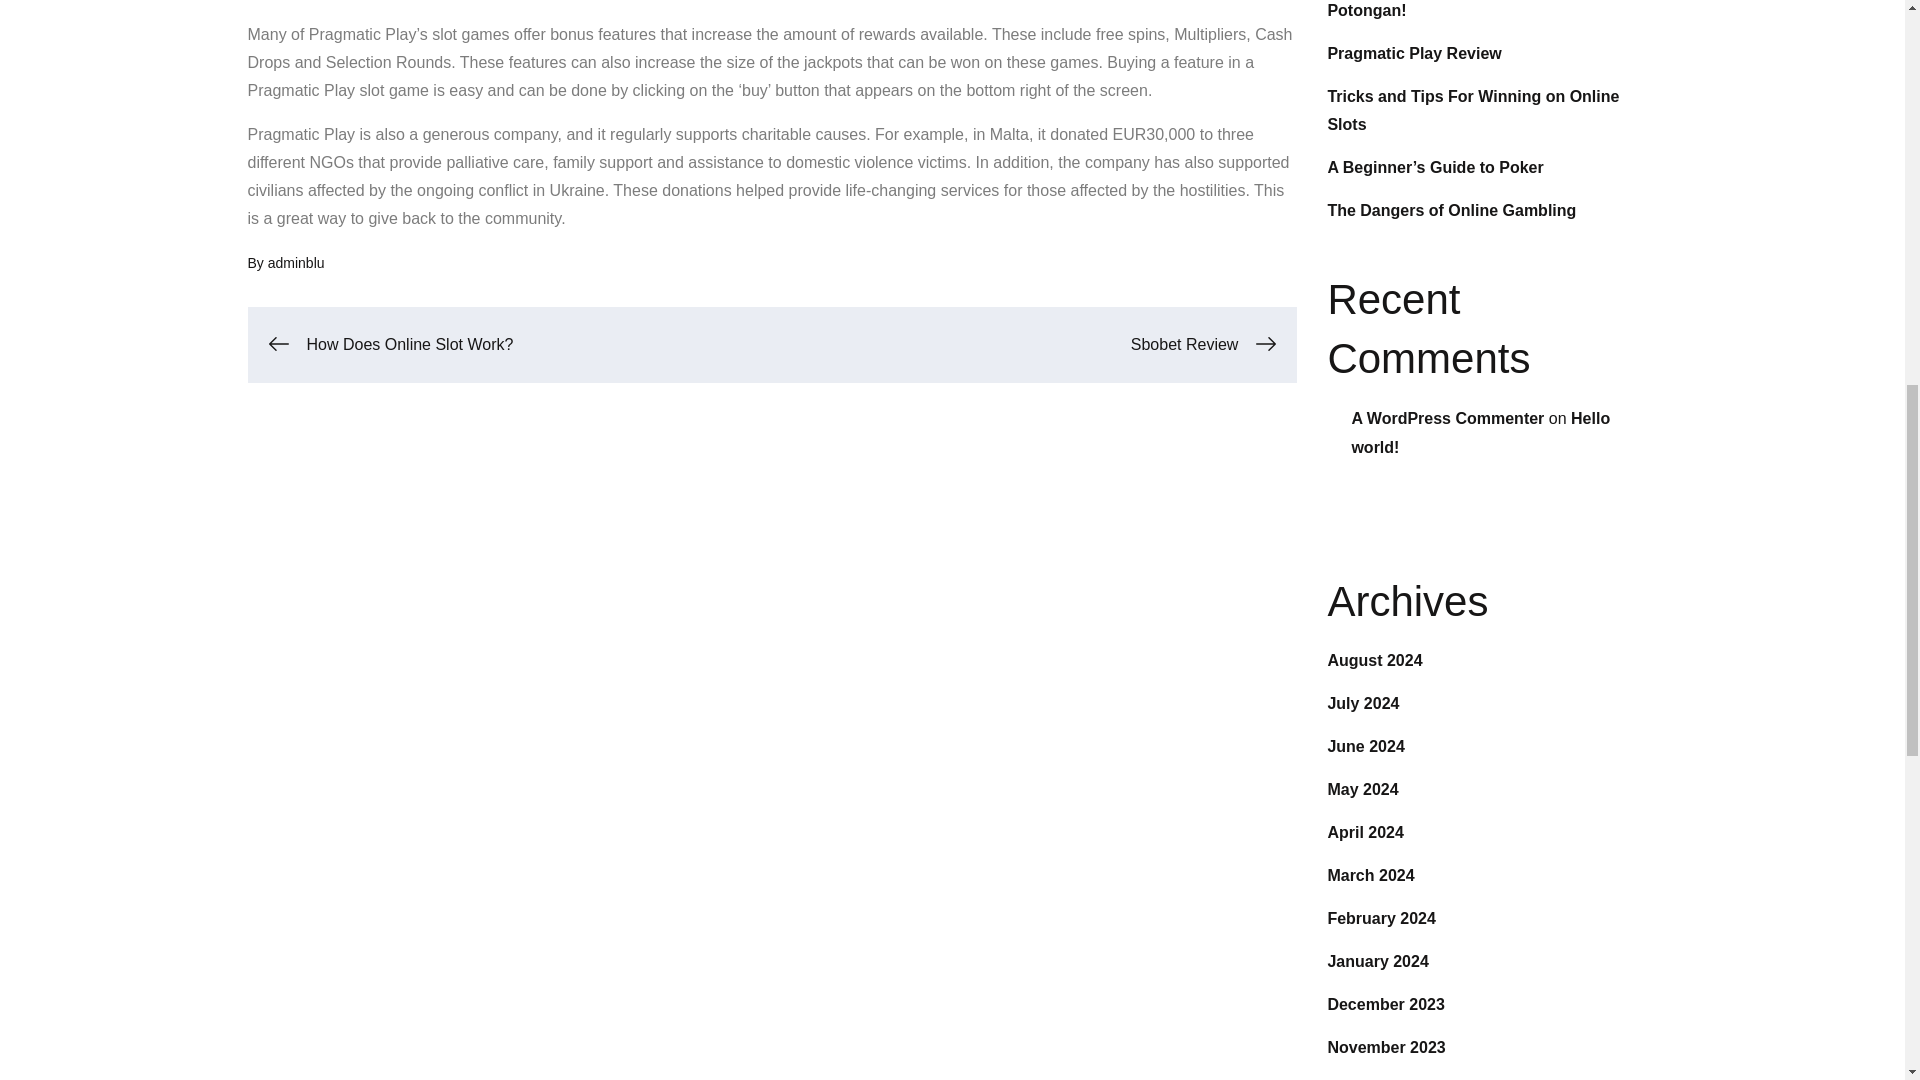 The height and width of the screenshot is (1080, 1920). What do you see at coordinates (1386, 1047) in the screenshot?
I see `November 2023` at bounding box center [1386, 1047].